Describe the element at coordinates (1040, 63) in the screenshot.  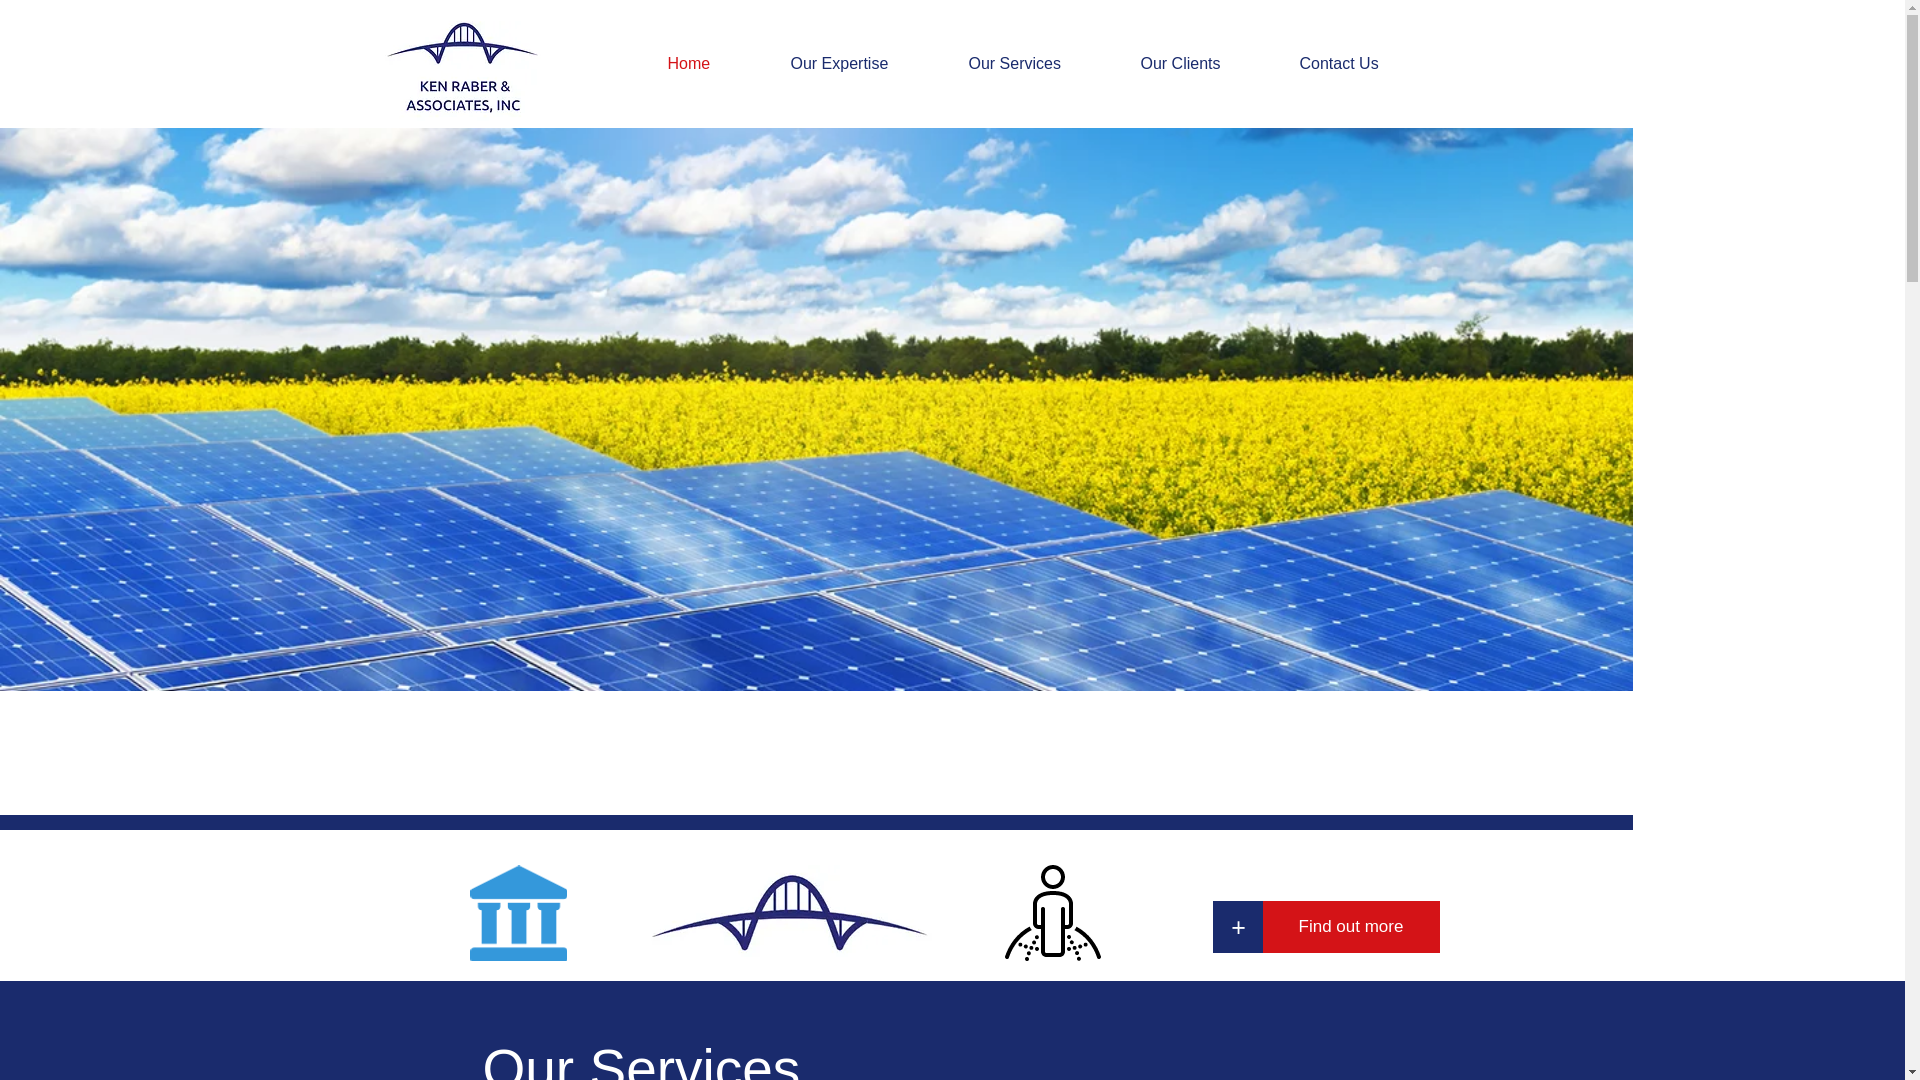
I see `Our Services` at that location.